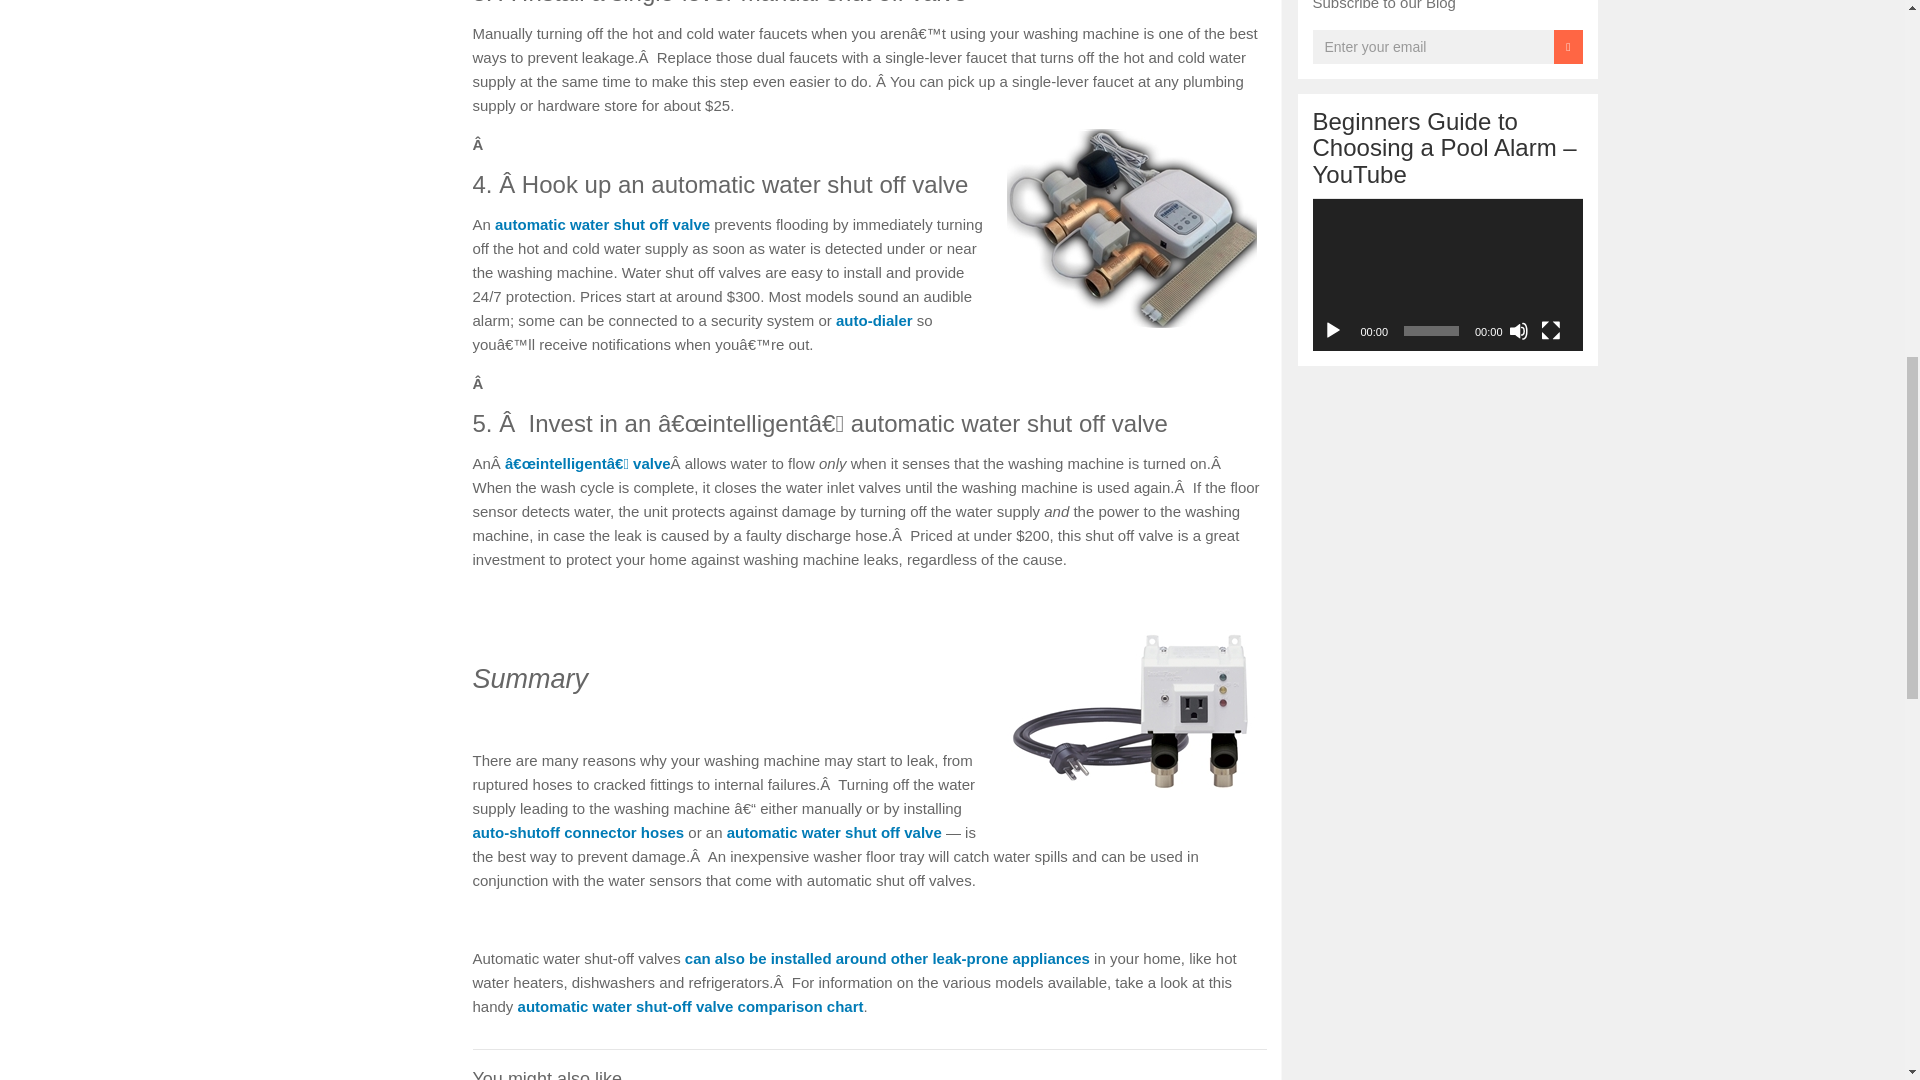 Image resolution: width=1920 pixels, height=1080 pixels. What do you see at coordinates (834, 832) in the screenshot?
I see `automatic water shut off valve` at bounding box center [834, 832].